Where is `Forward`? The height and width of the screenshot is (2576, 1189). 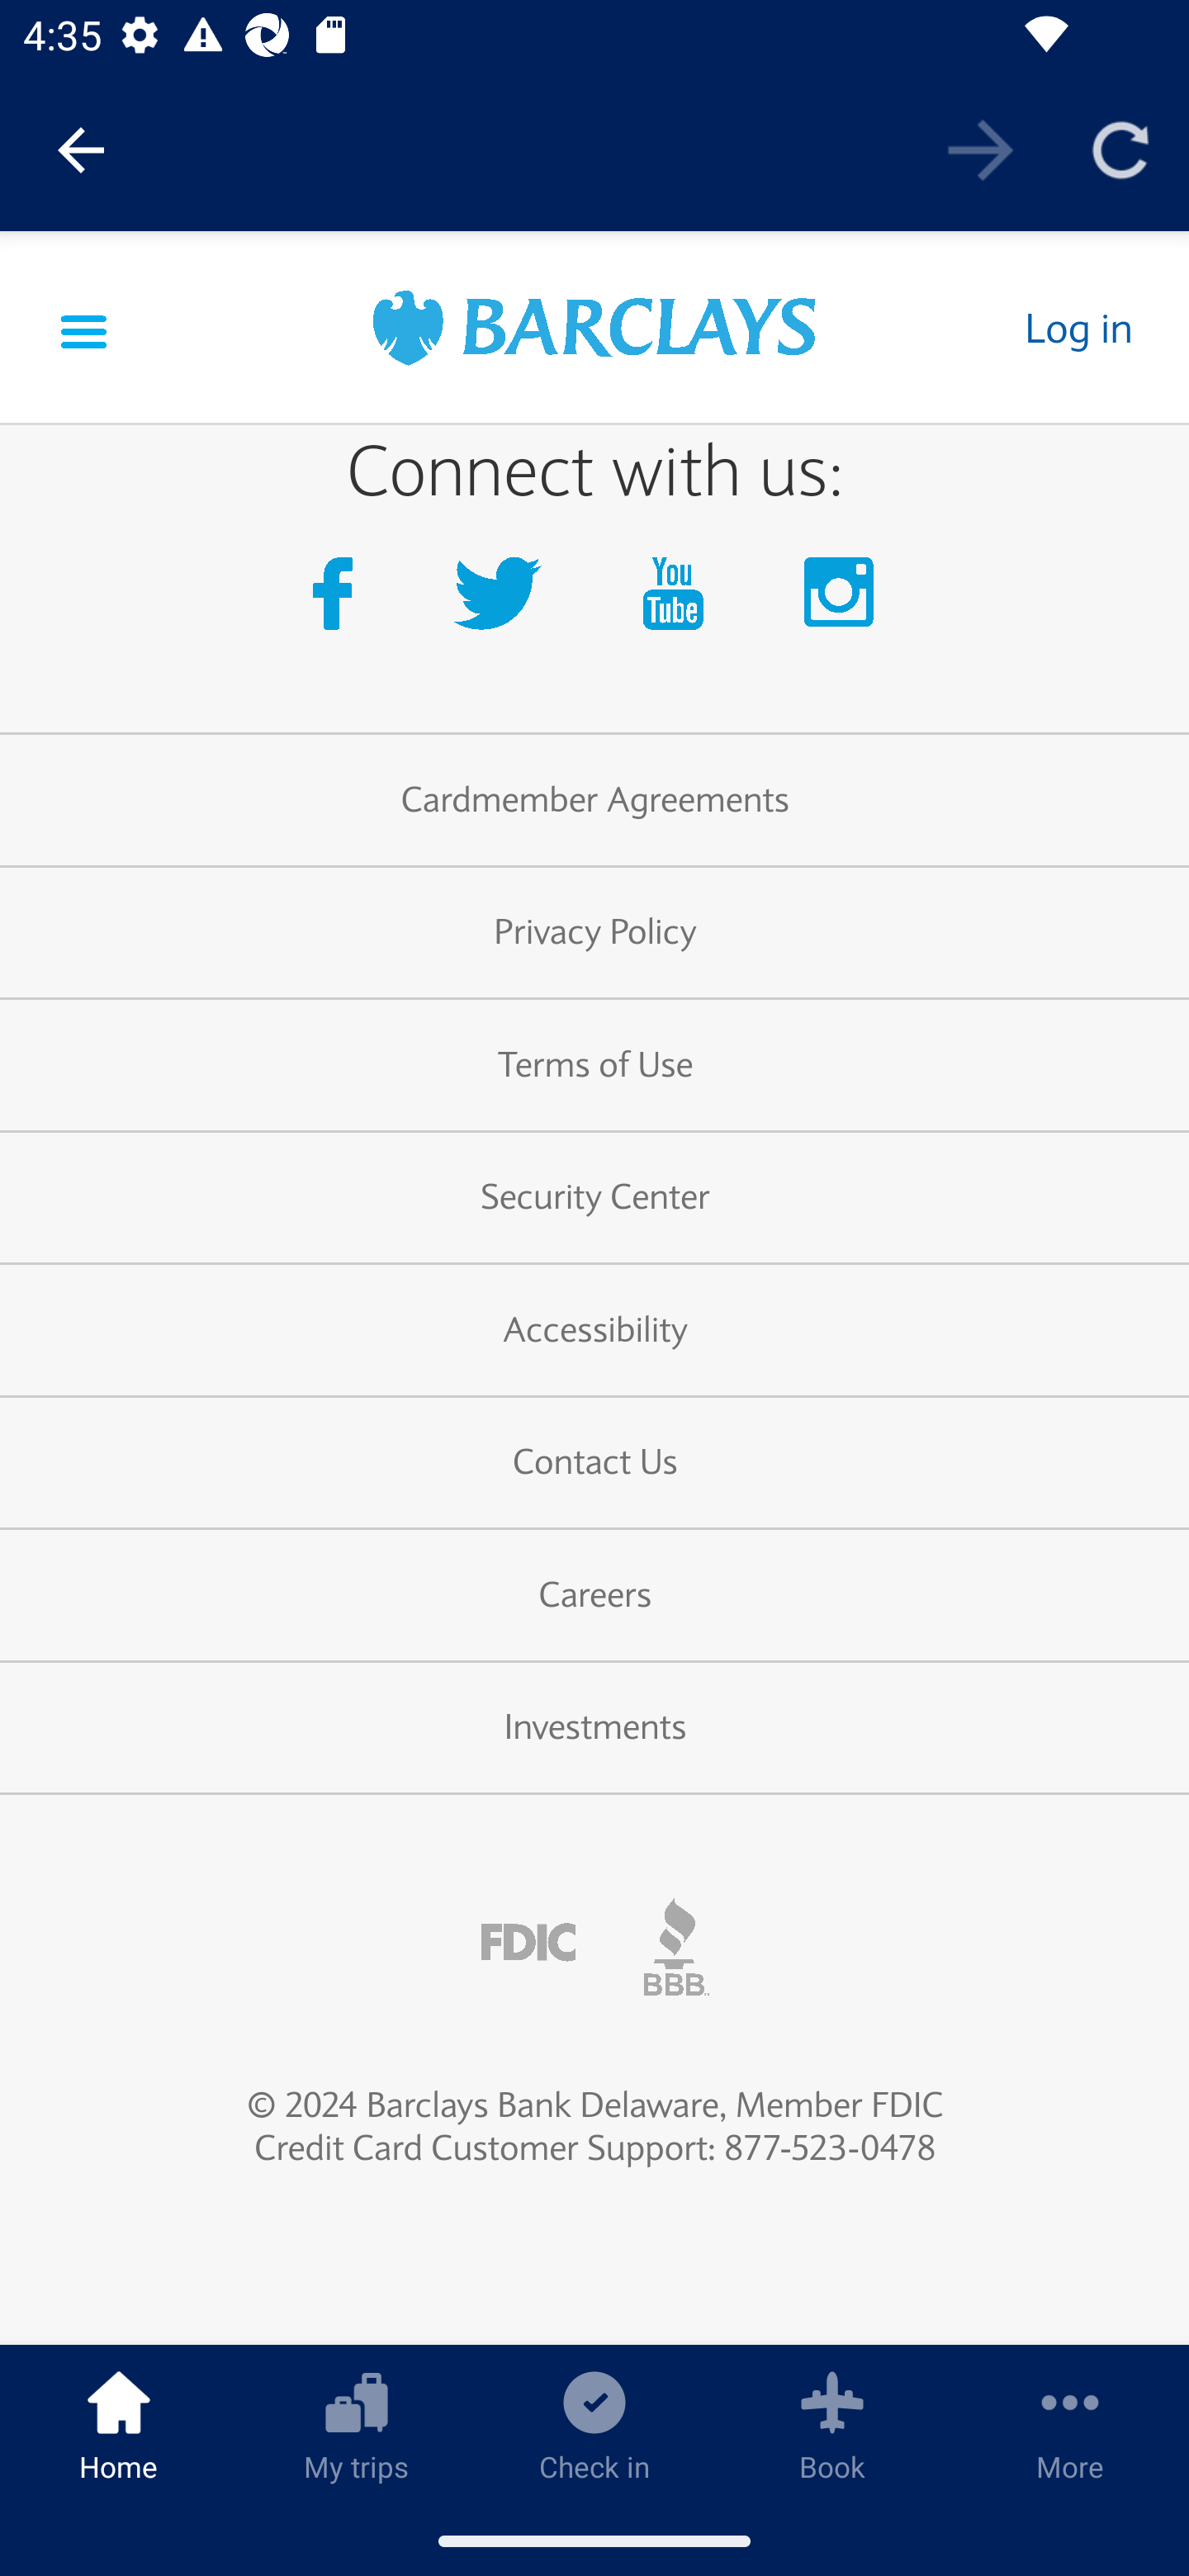
Forward is located at coordinates (981, 149).